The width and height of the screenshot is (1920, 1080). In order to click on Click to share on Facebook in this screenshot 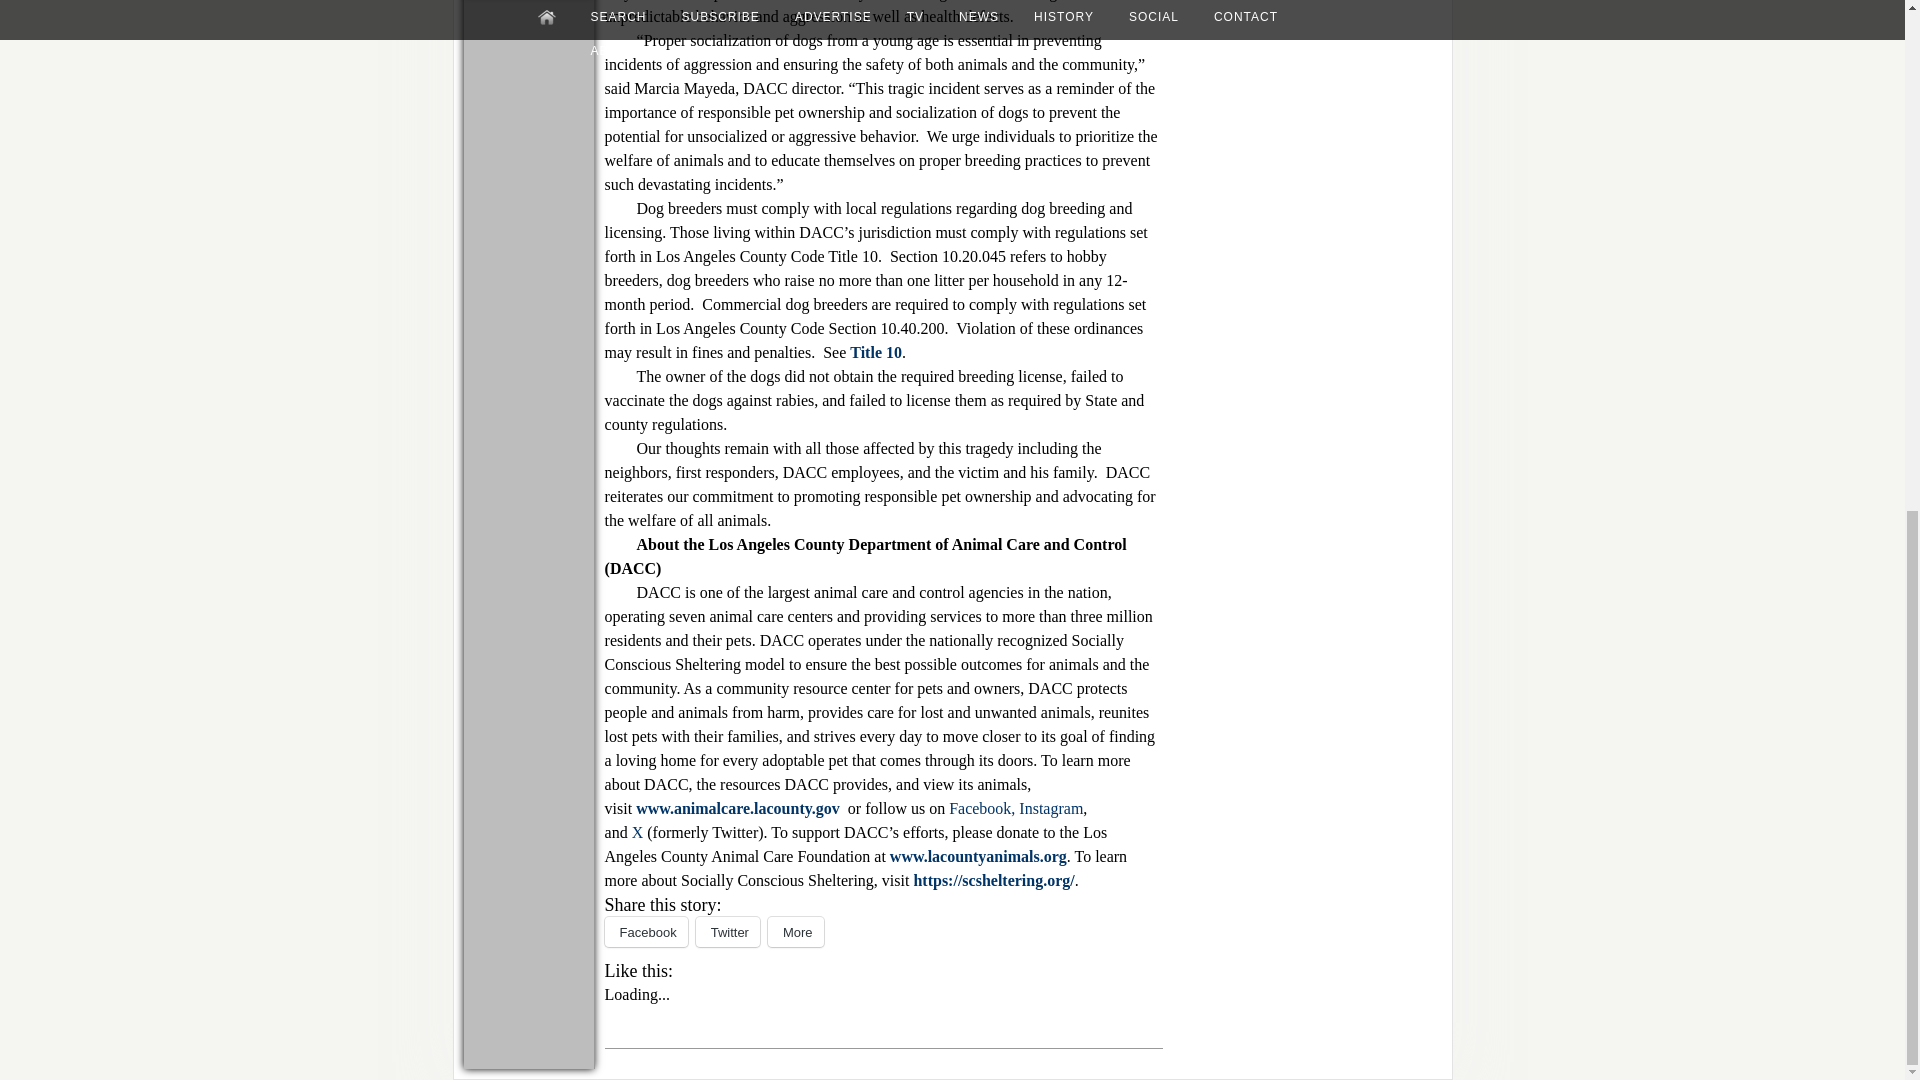, I will do `click(646, 932)`.